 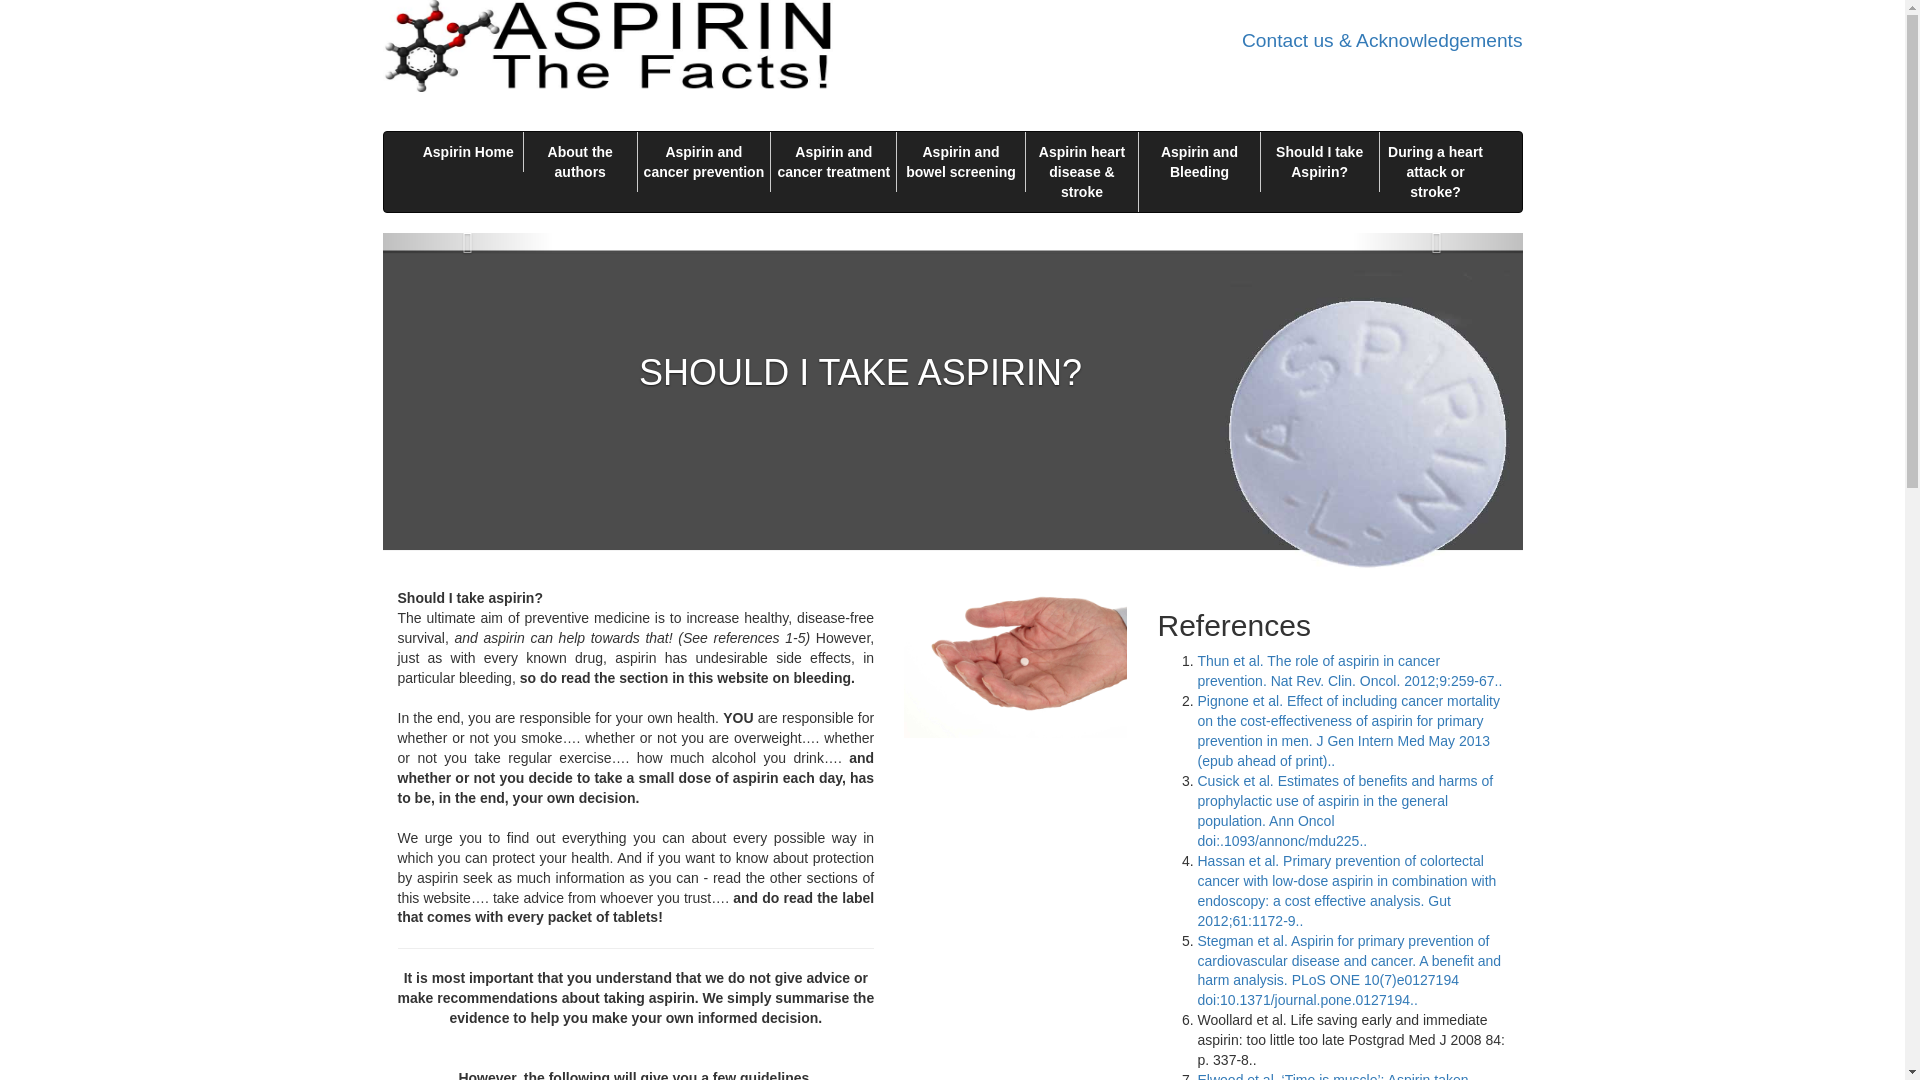 I want to click on Aspirin and cancer treatment, so click(x=834, y=162).